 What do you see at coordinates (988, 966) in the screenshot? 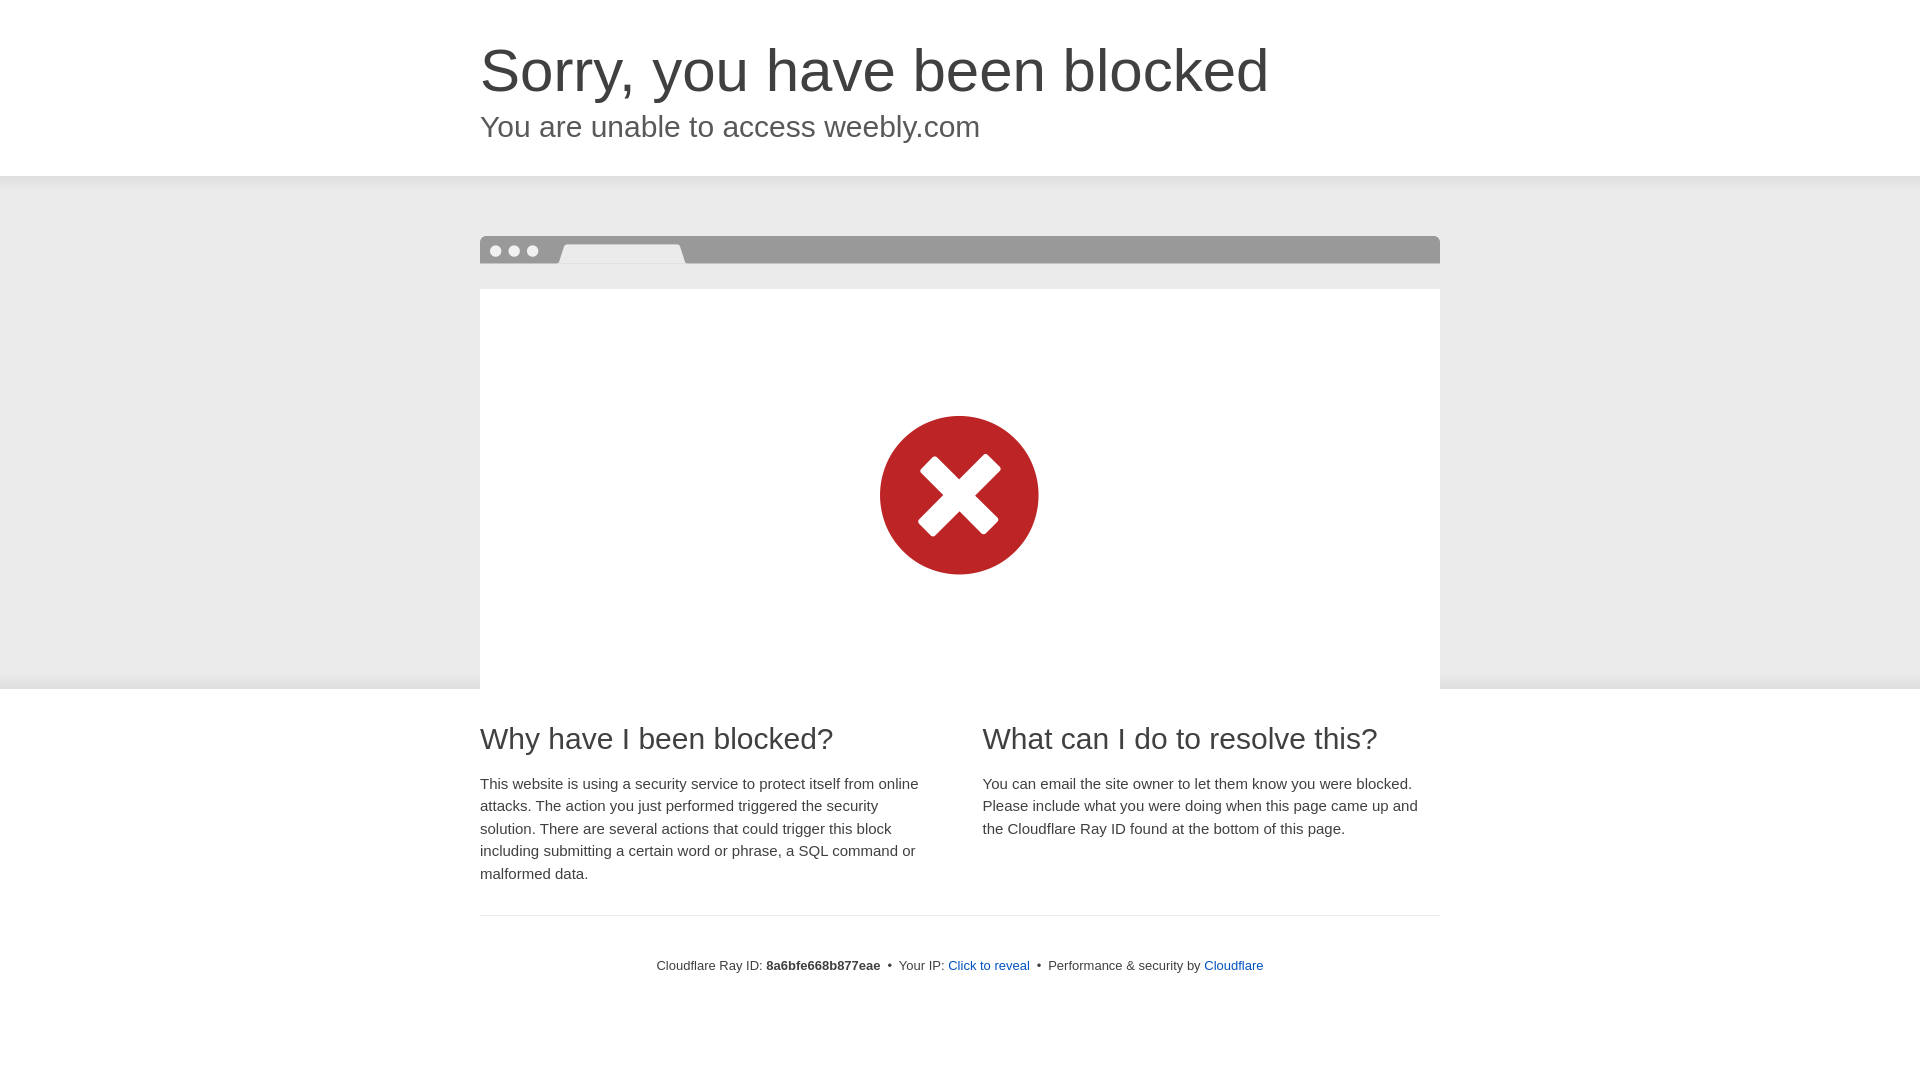
I see `Click to reveal` at bounding box center [988, 966].